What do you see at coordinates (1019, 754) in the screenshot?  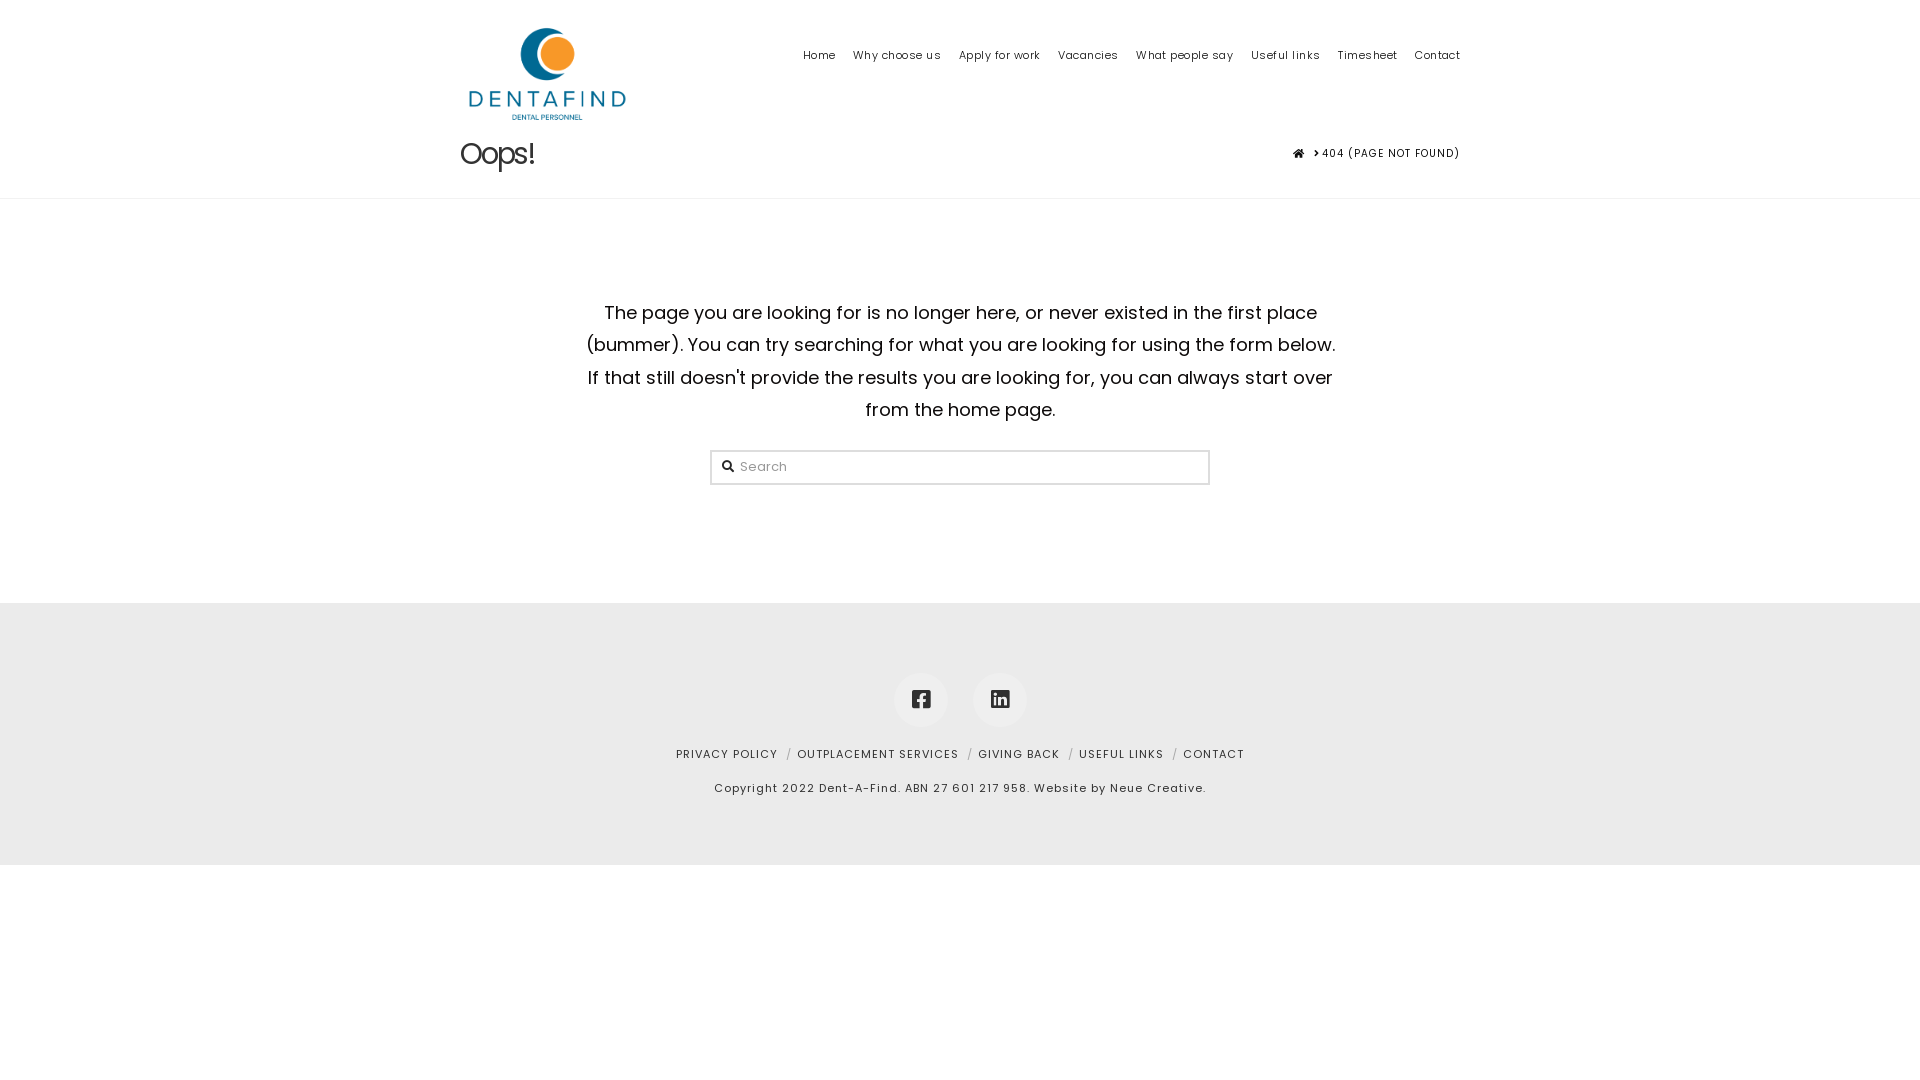 I see `GIVING BACK` at bounding box center [1019, 754].